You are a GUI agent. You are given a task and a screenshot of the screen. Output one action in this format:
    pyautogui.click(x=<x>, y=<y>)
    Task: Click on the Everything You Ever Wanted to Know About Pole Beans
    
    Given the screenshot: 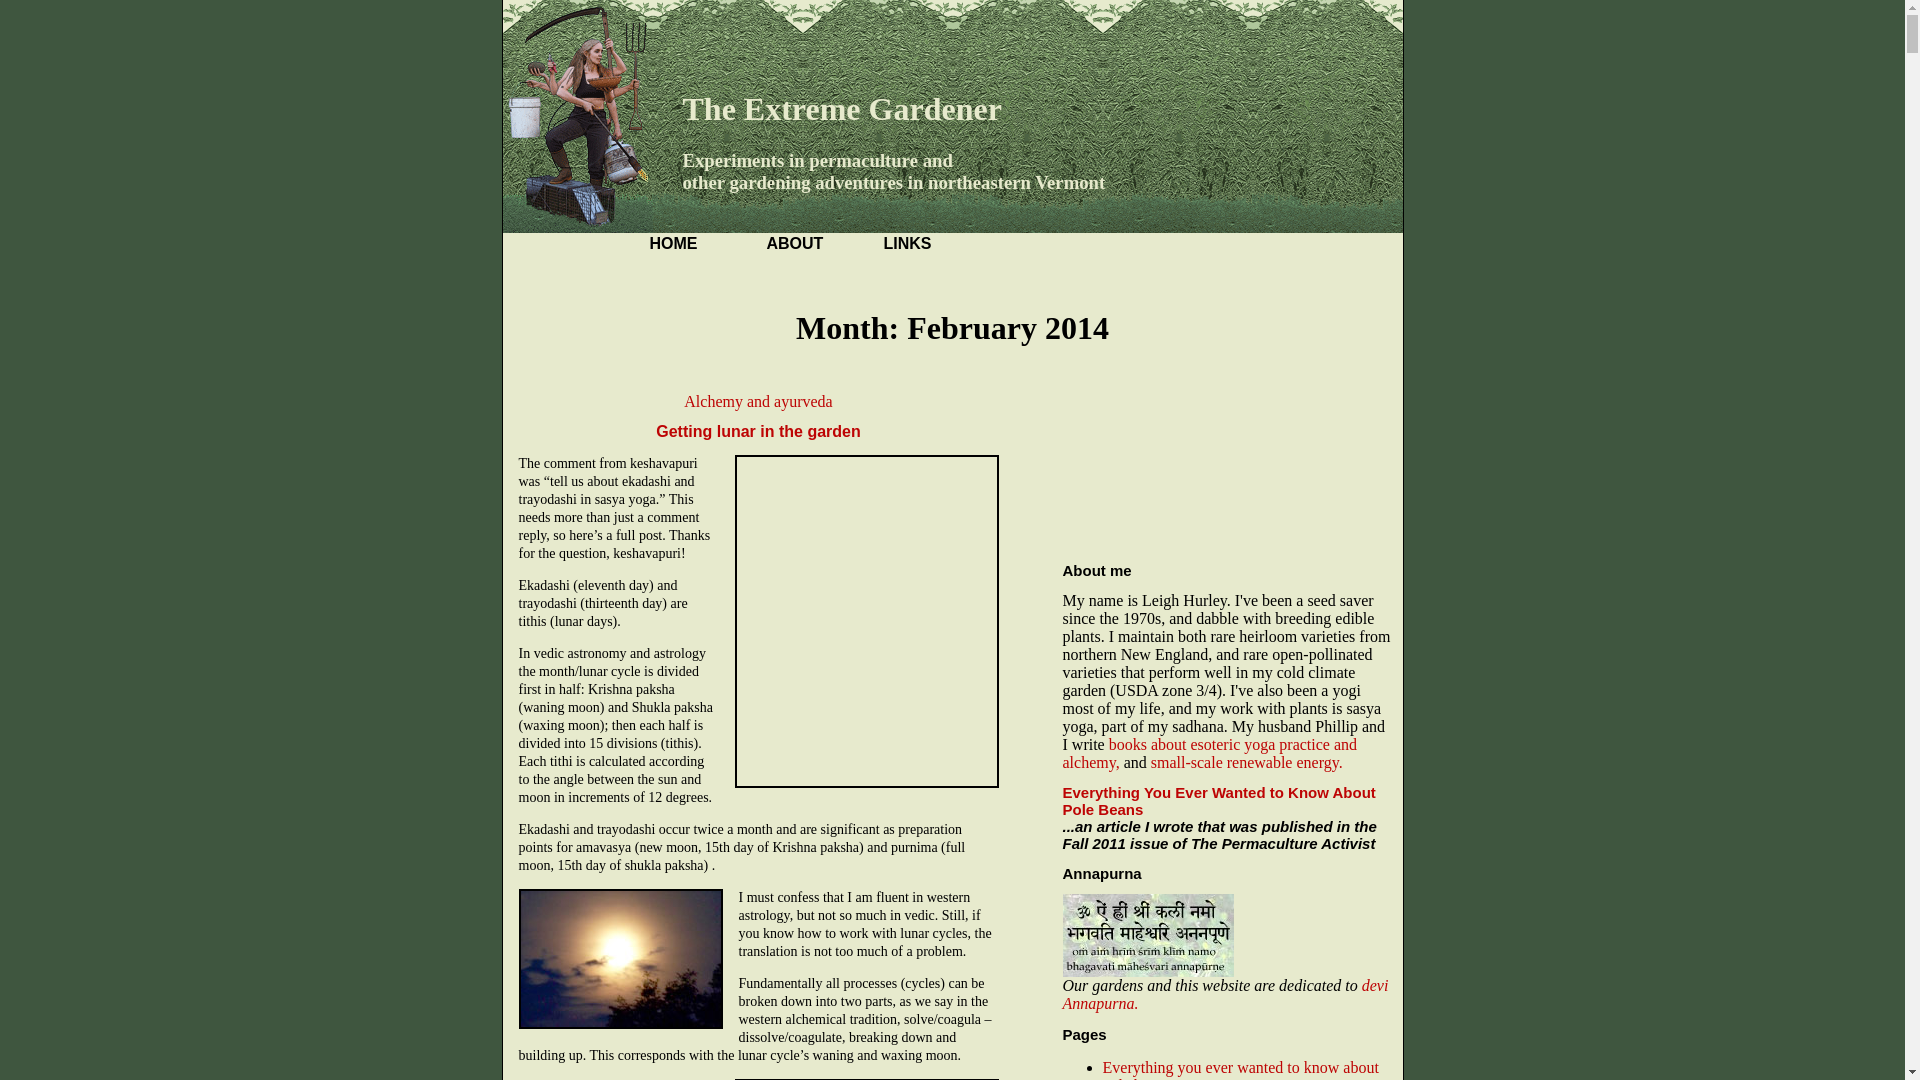 What is the action you would take?
    pyautogui.click(x=1218, y=800)
    